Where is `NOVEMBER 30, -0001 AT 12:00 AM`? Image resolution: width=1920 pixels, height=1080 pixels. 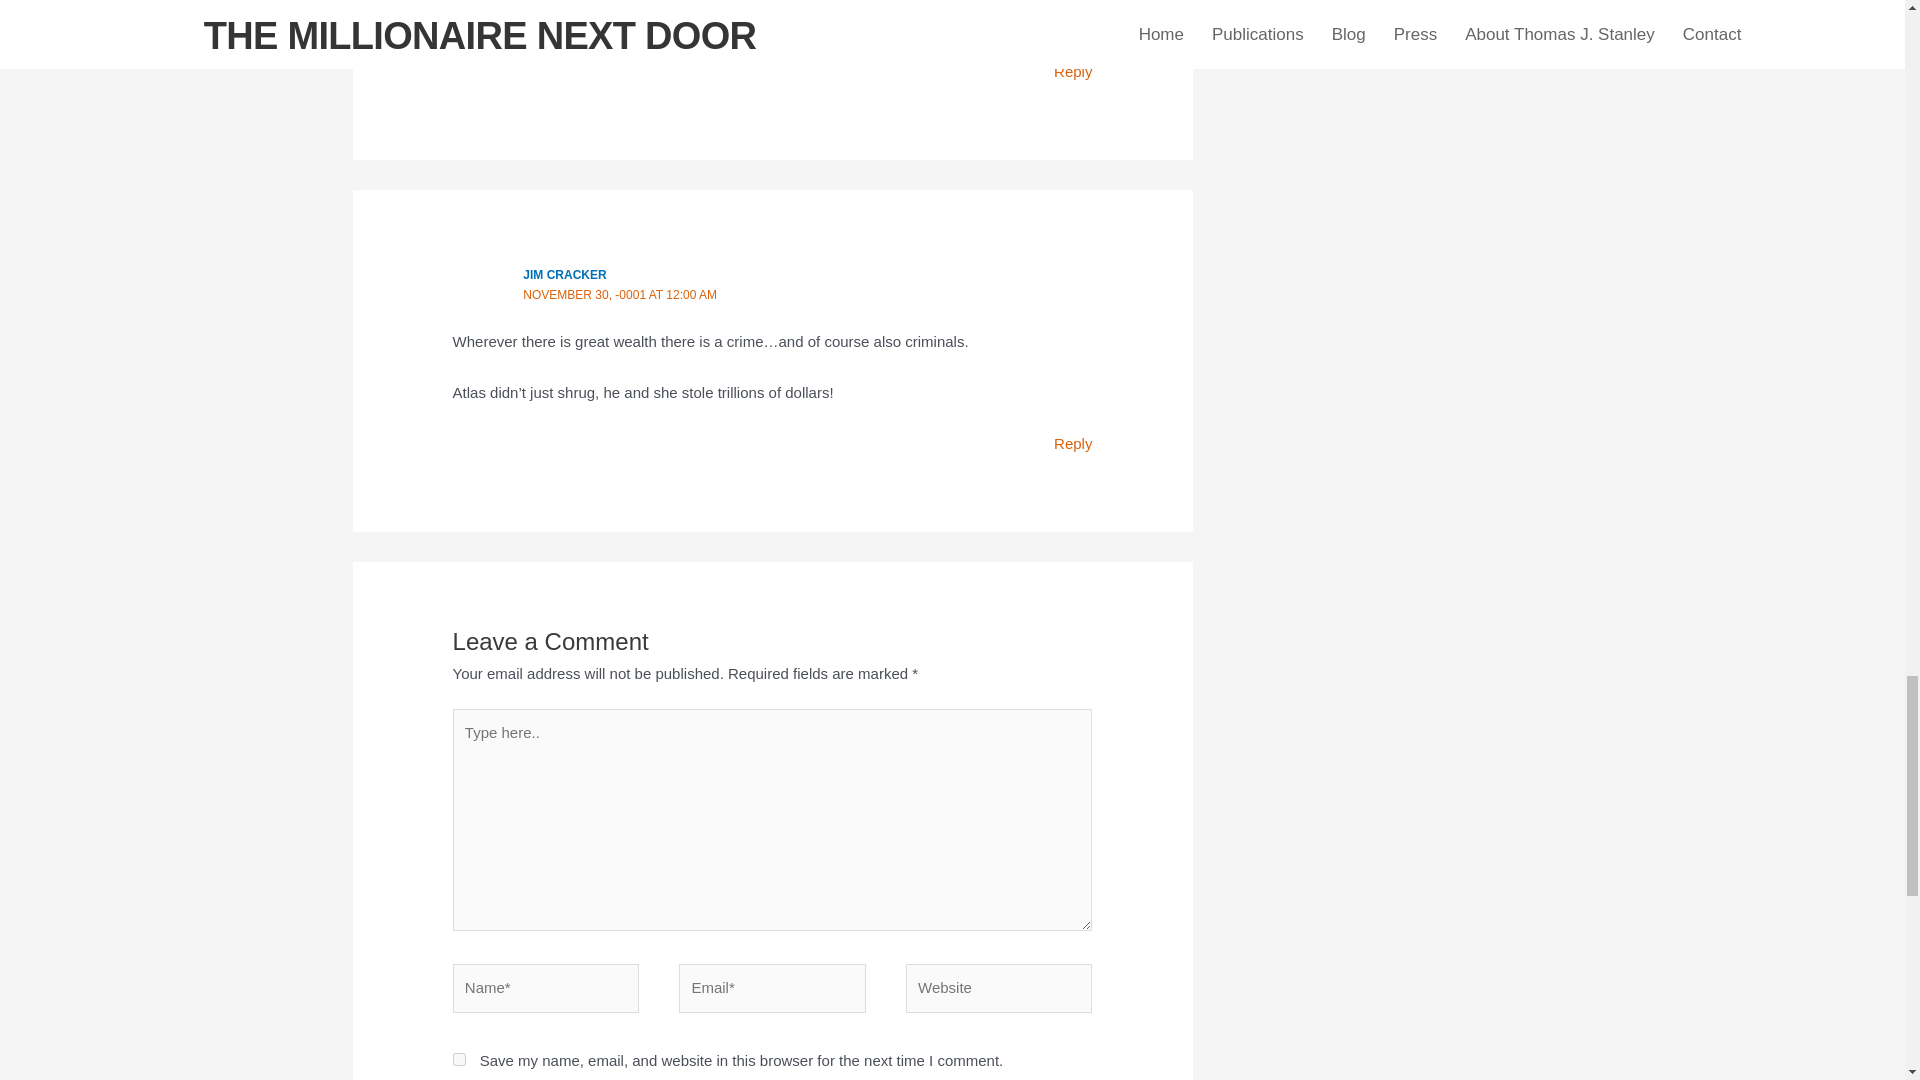
NOVEMBER 30, -0001 AT 12:00 AM is located at coordinates (619, 295).